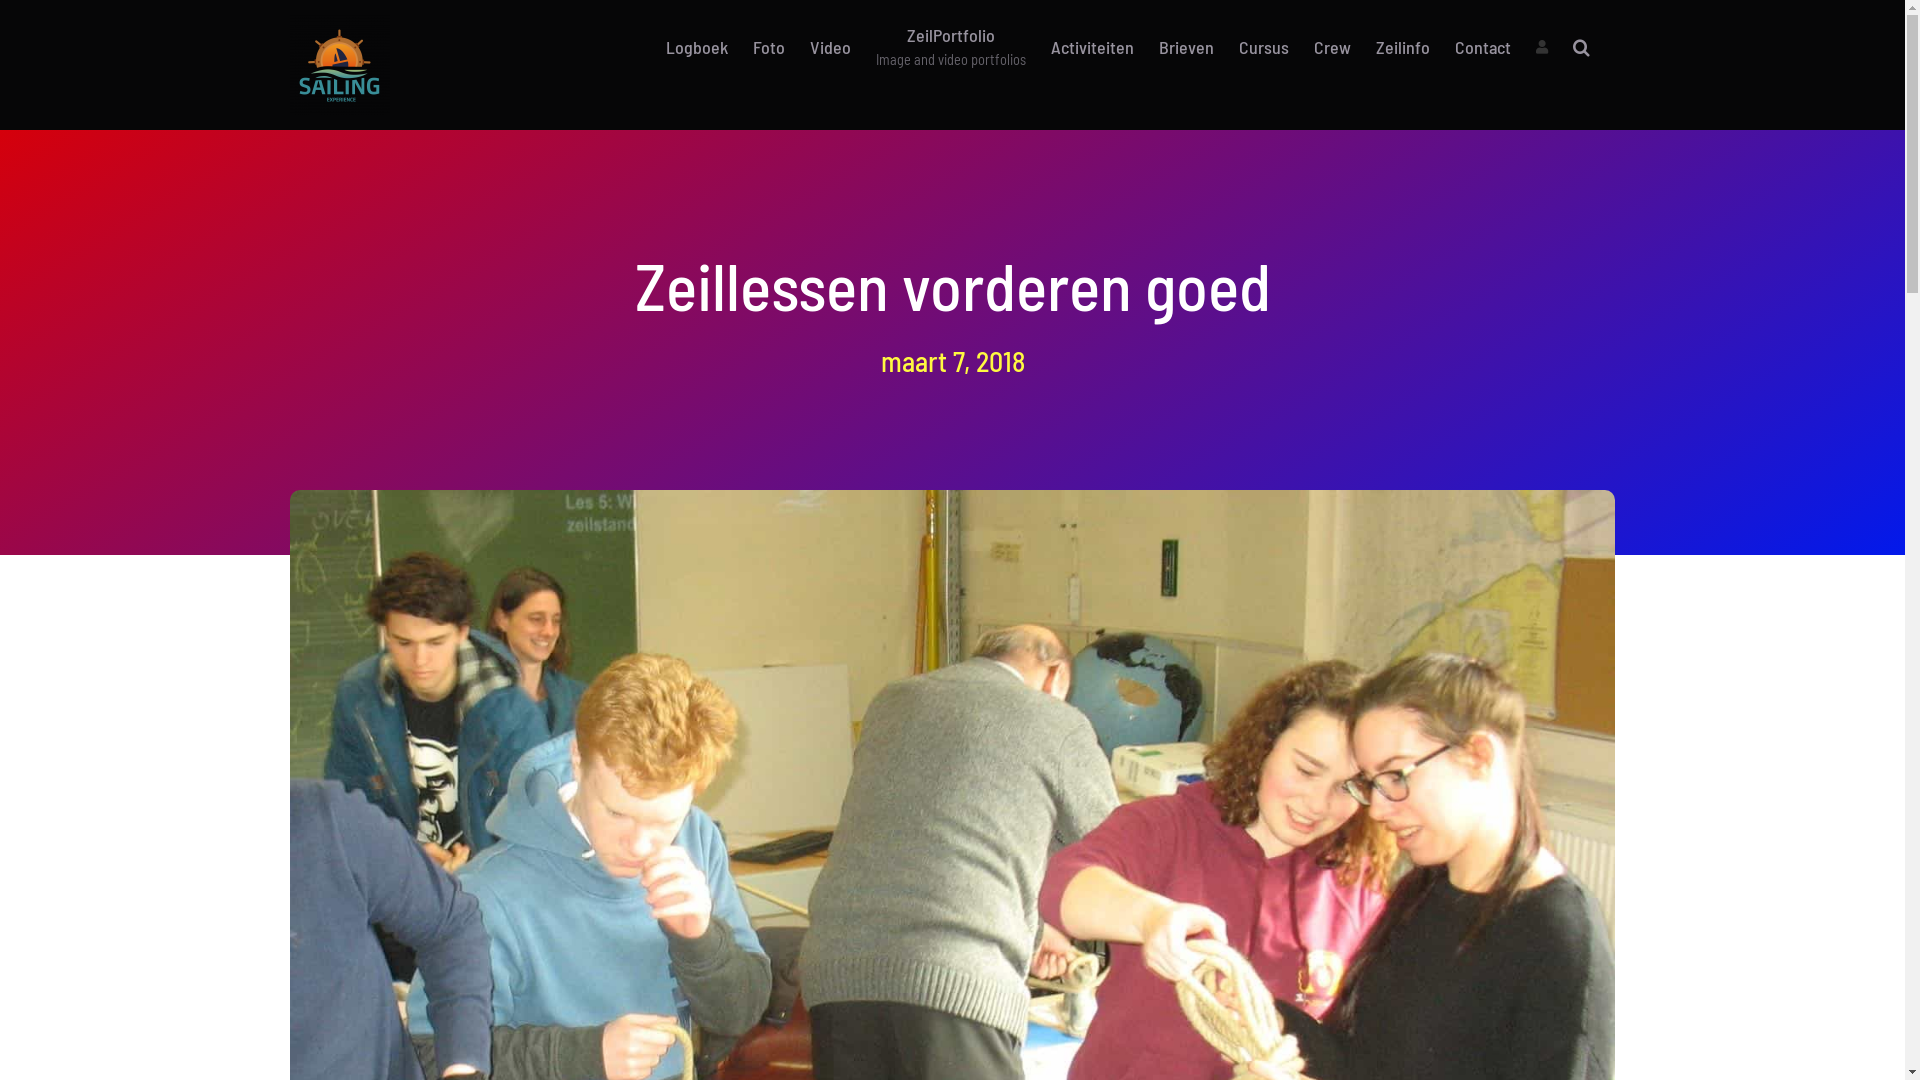 The width and height of the screenshot is (1920, 1080). I want to click on Crew, so click(1332, 47).